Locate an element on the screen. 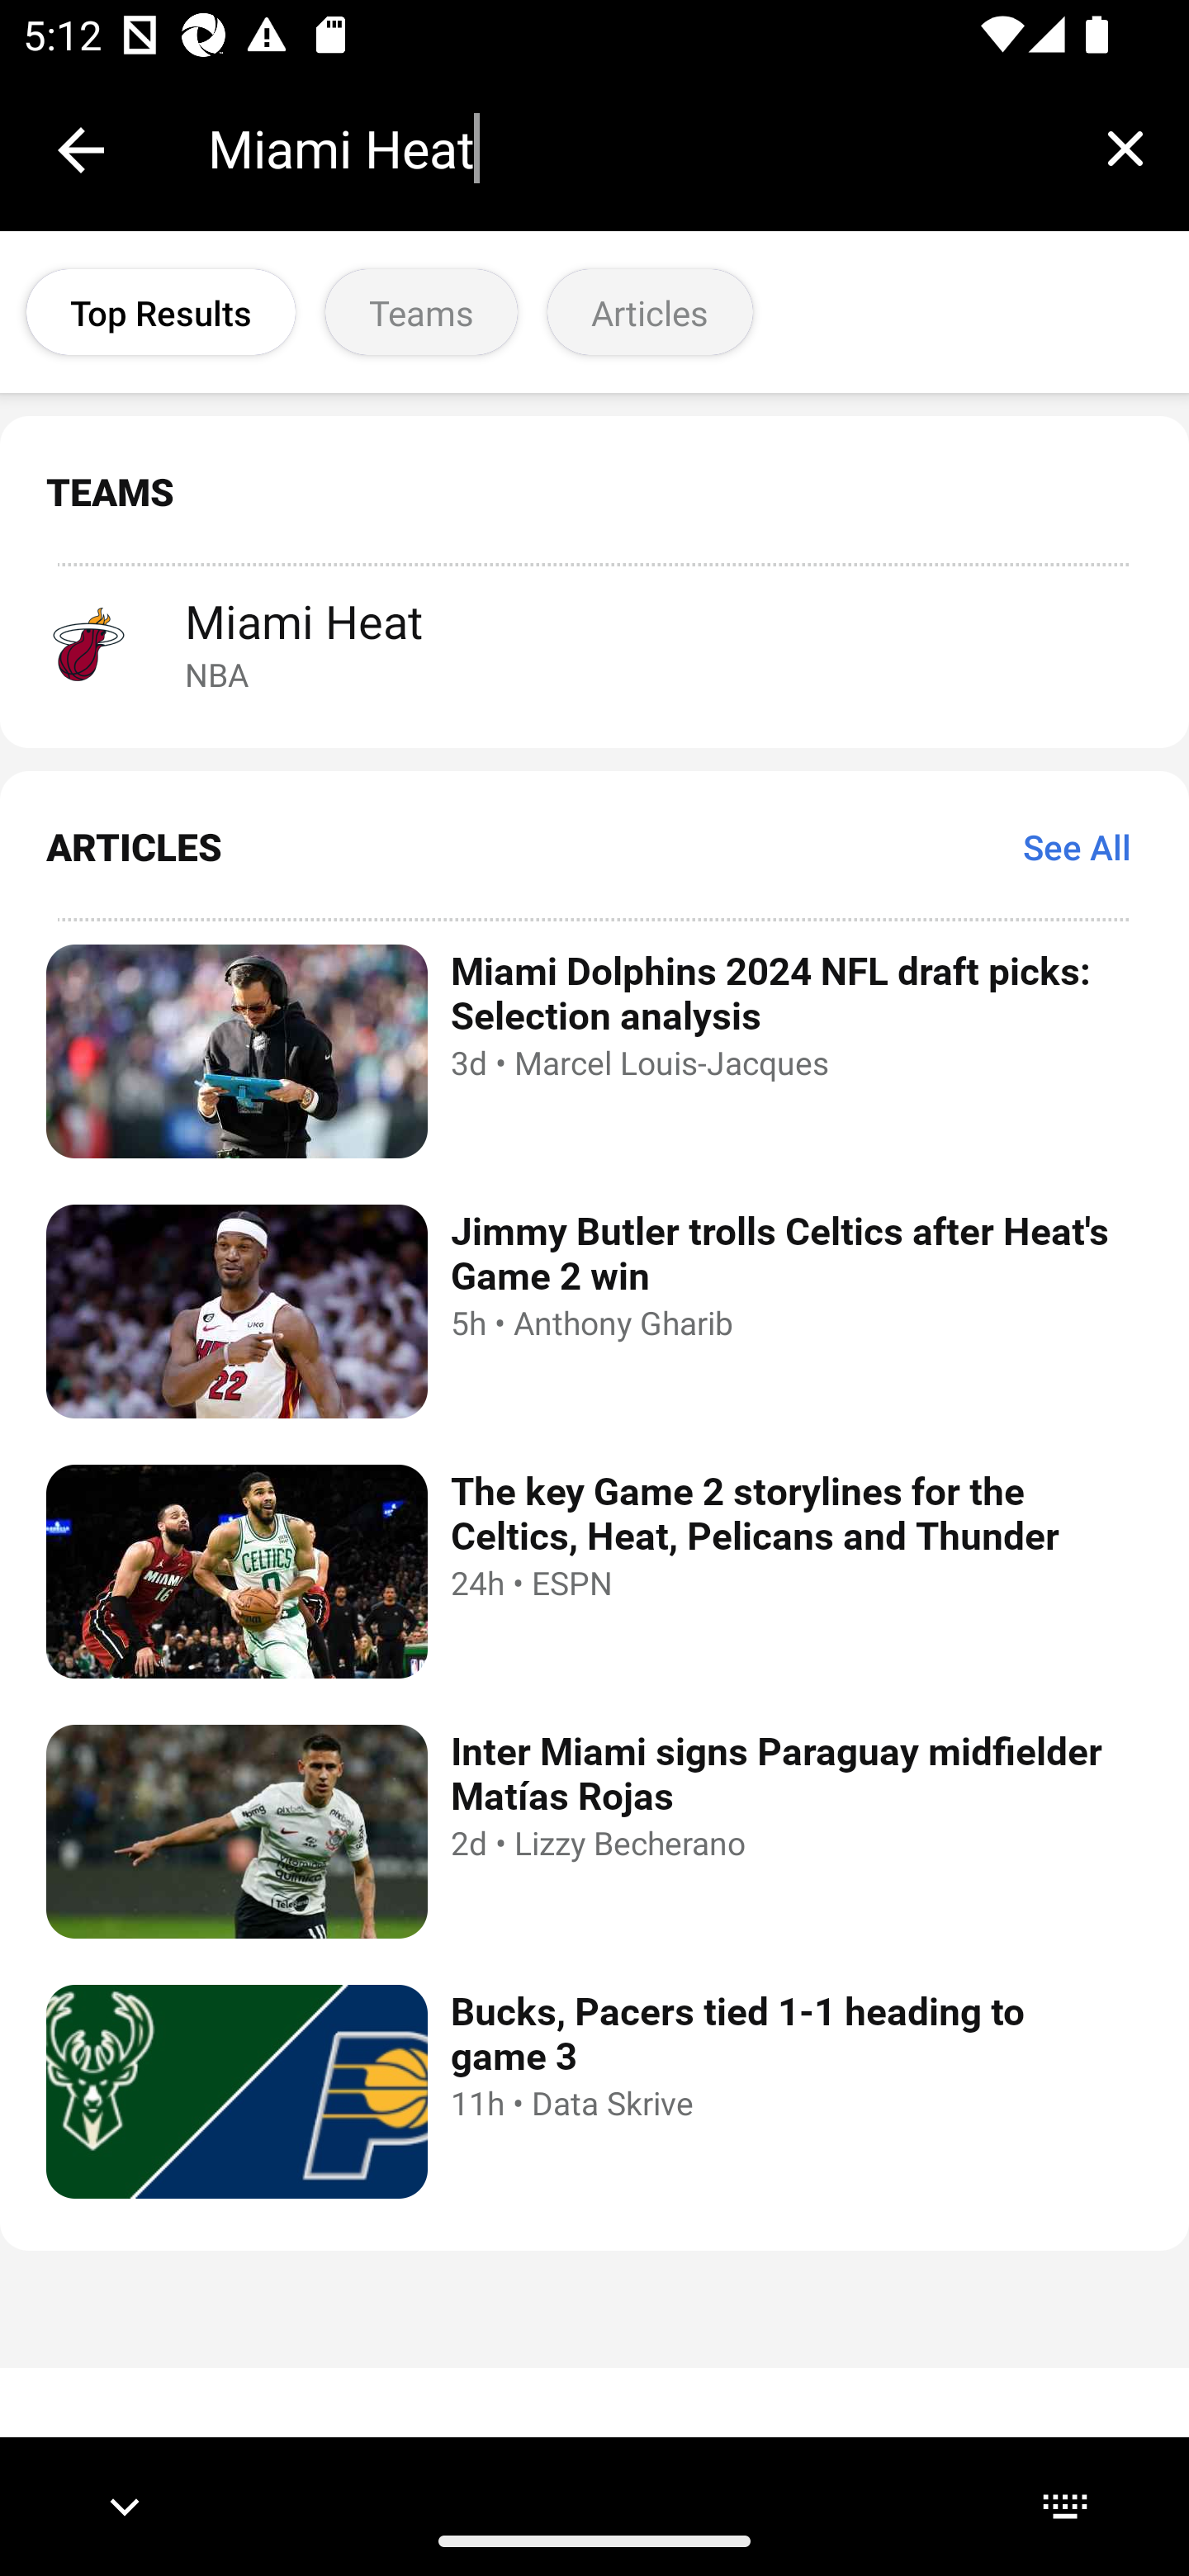 Image resolution: width=1189 pixels, height=2576 pixels. Articles is located at coordinates (651, 312).